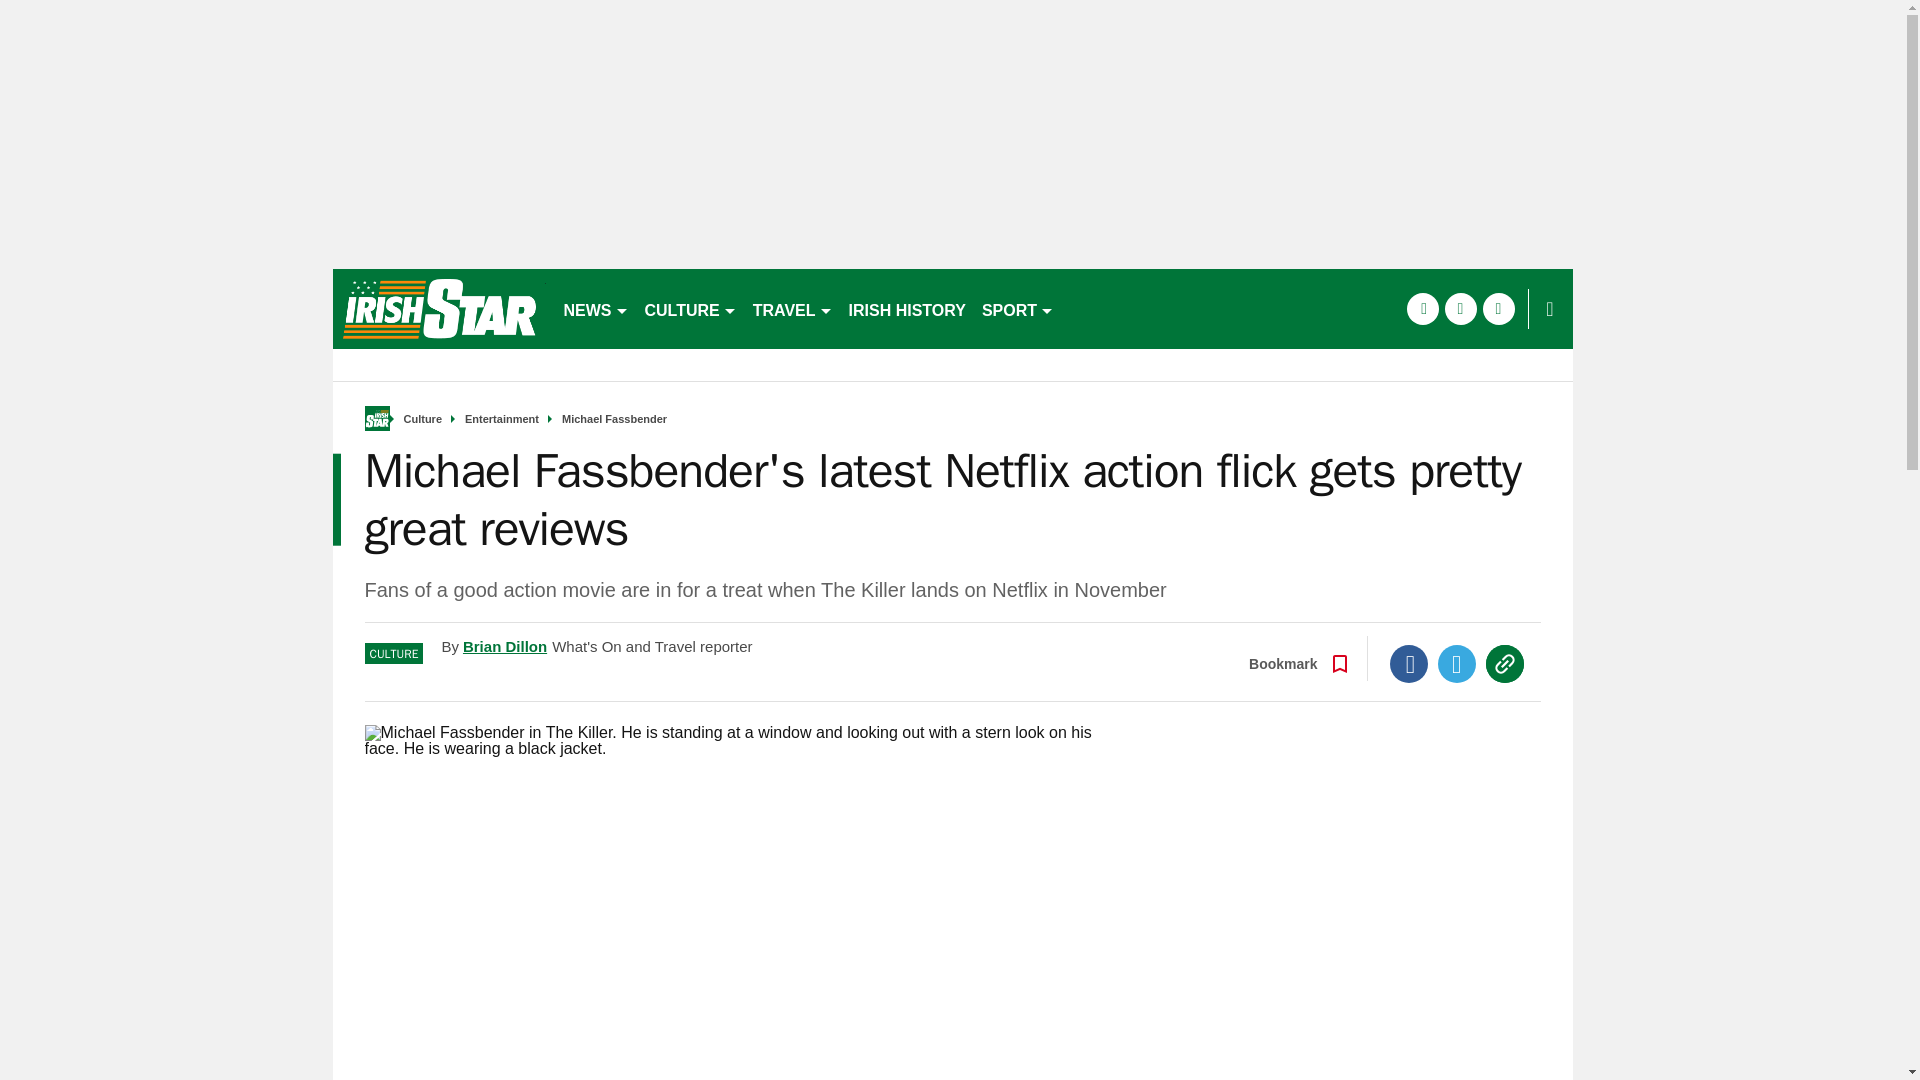 This screenshot has width=1920, height=1080. I want to click on Twitter, so click(1457, 663).